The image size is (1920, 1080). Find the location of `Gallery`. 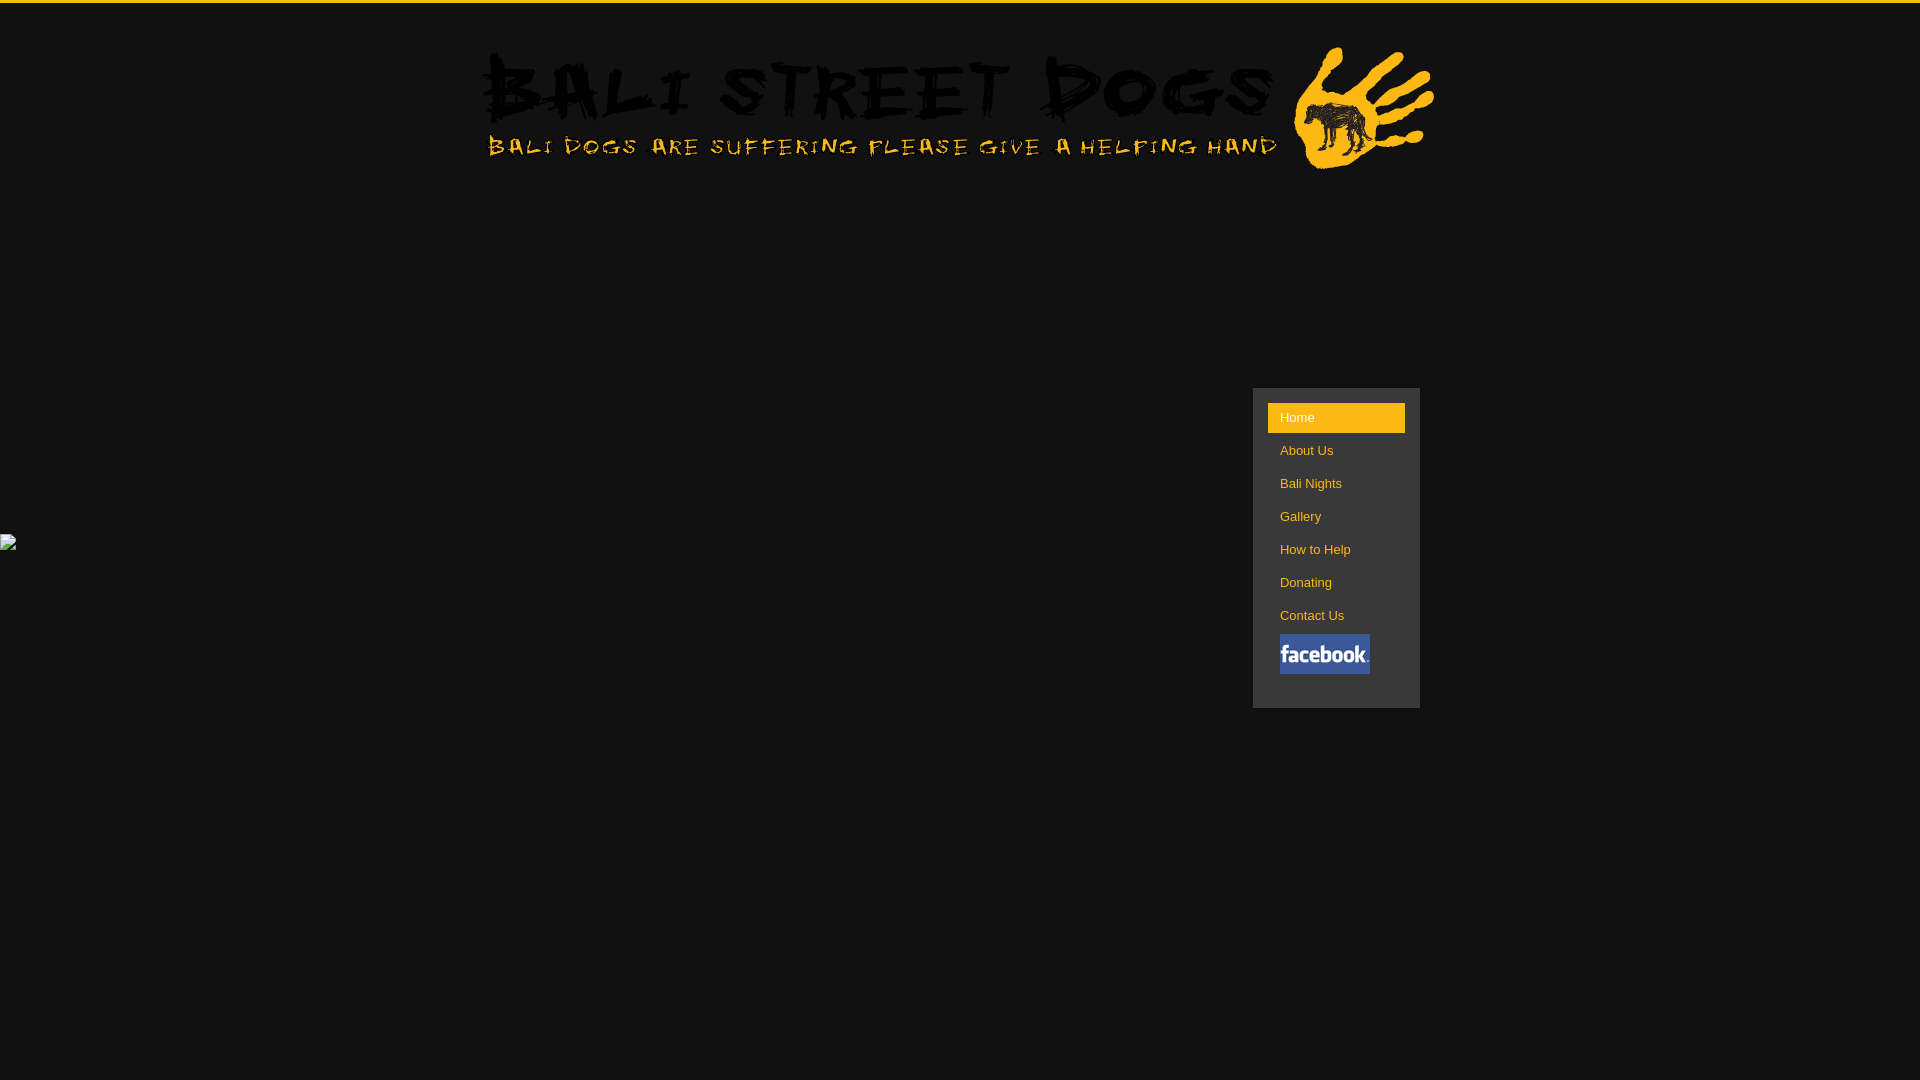

Gallery is located at coordinates (1336, 517).